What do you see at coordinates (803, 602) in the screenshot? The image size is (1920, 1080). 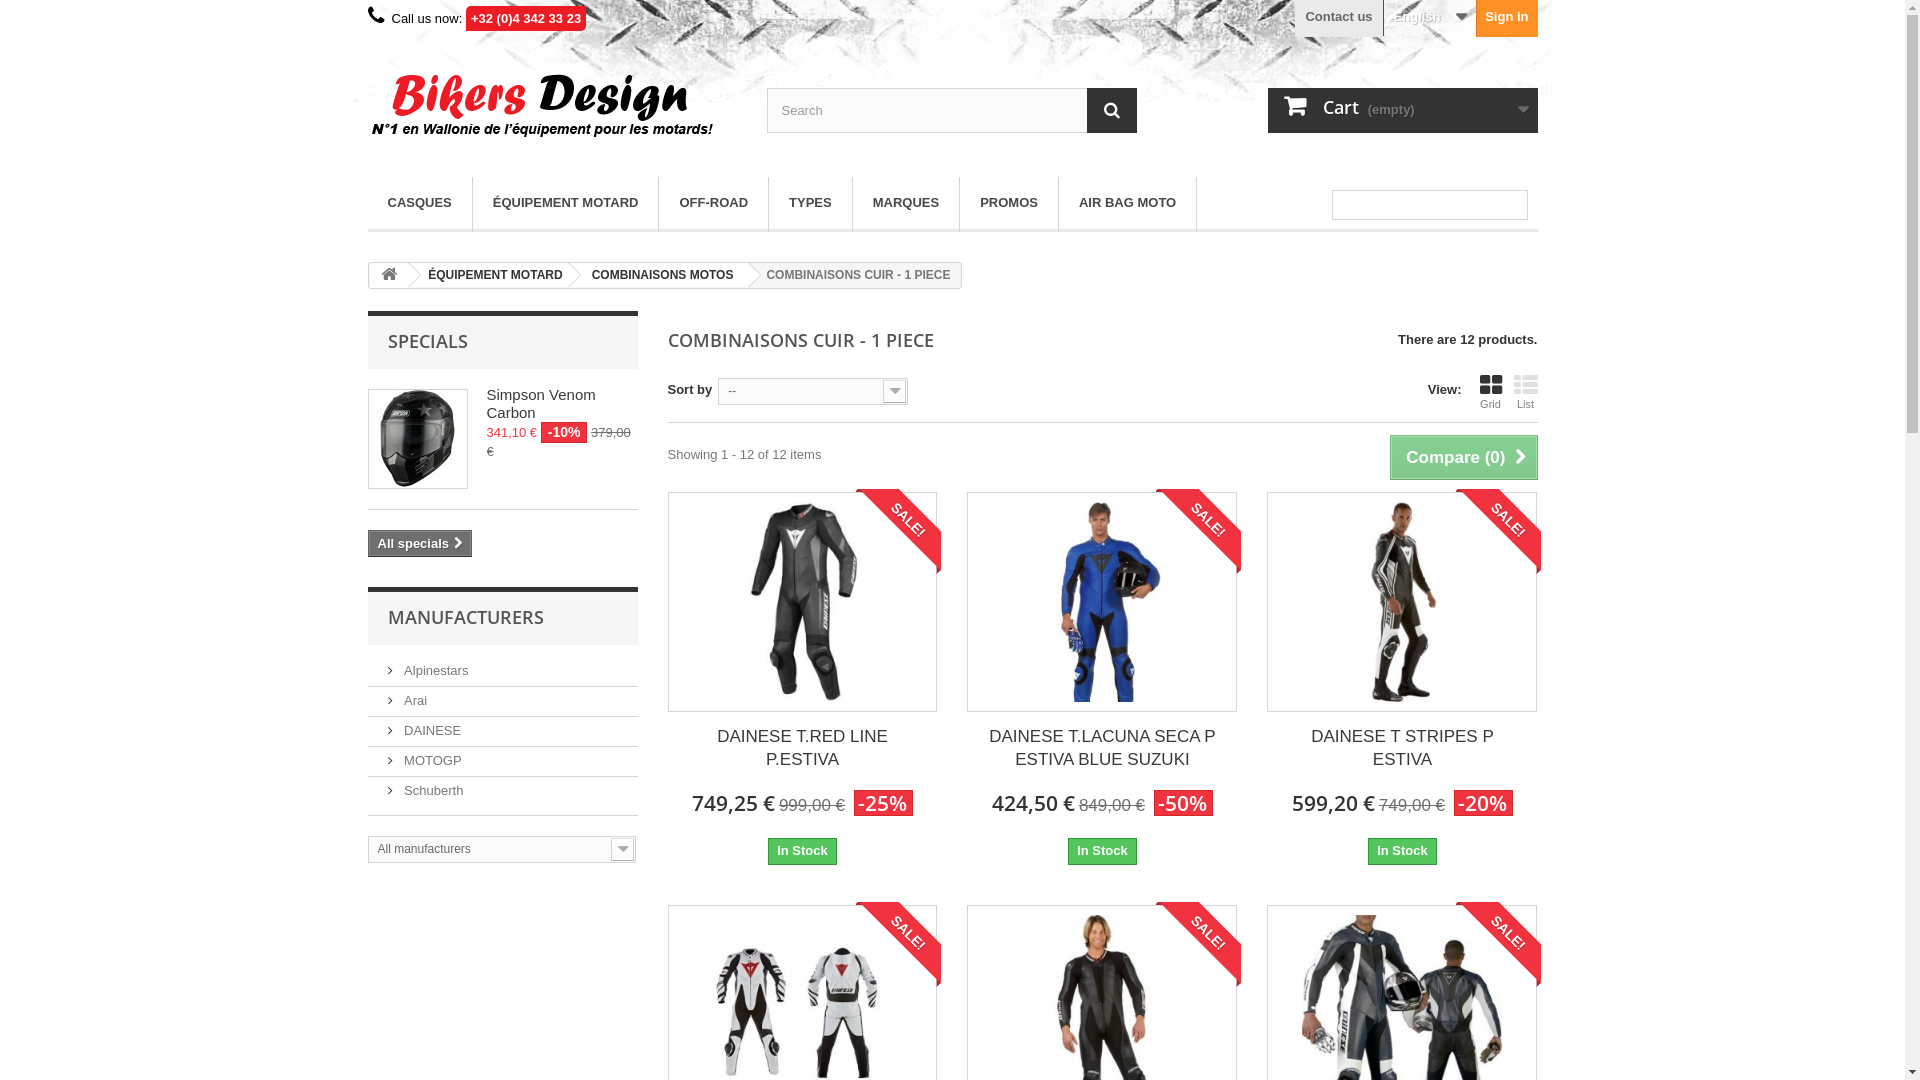 I see `DAINESE T.RED LINE P.ESTIVA` at bounding box center [803, 602].